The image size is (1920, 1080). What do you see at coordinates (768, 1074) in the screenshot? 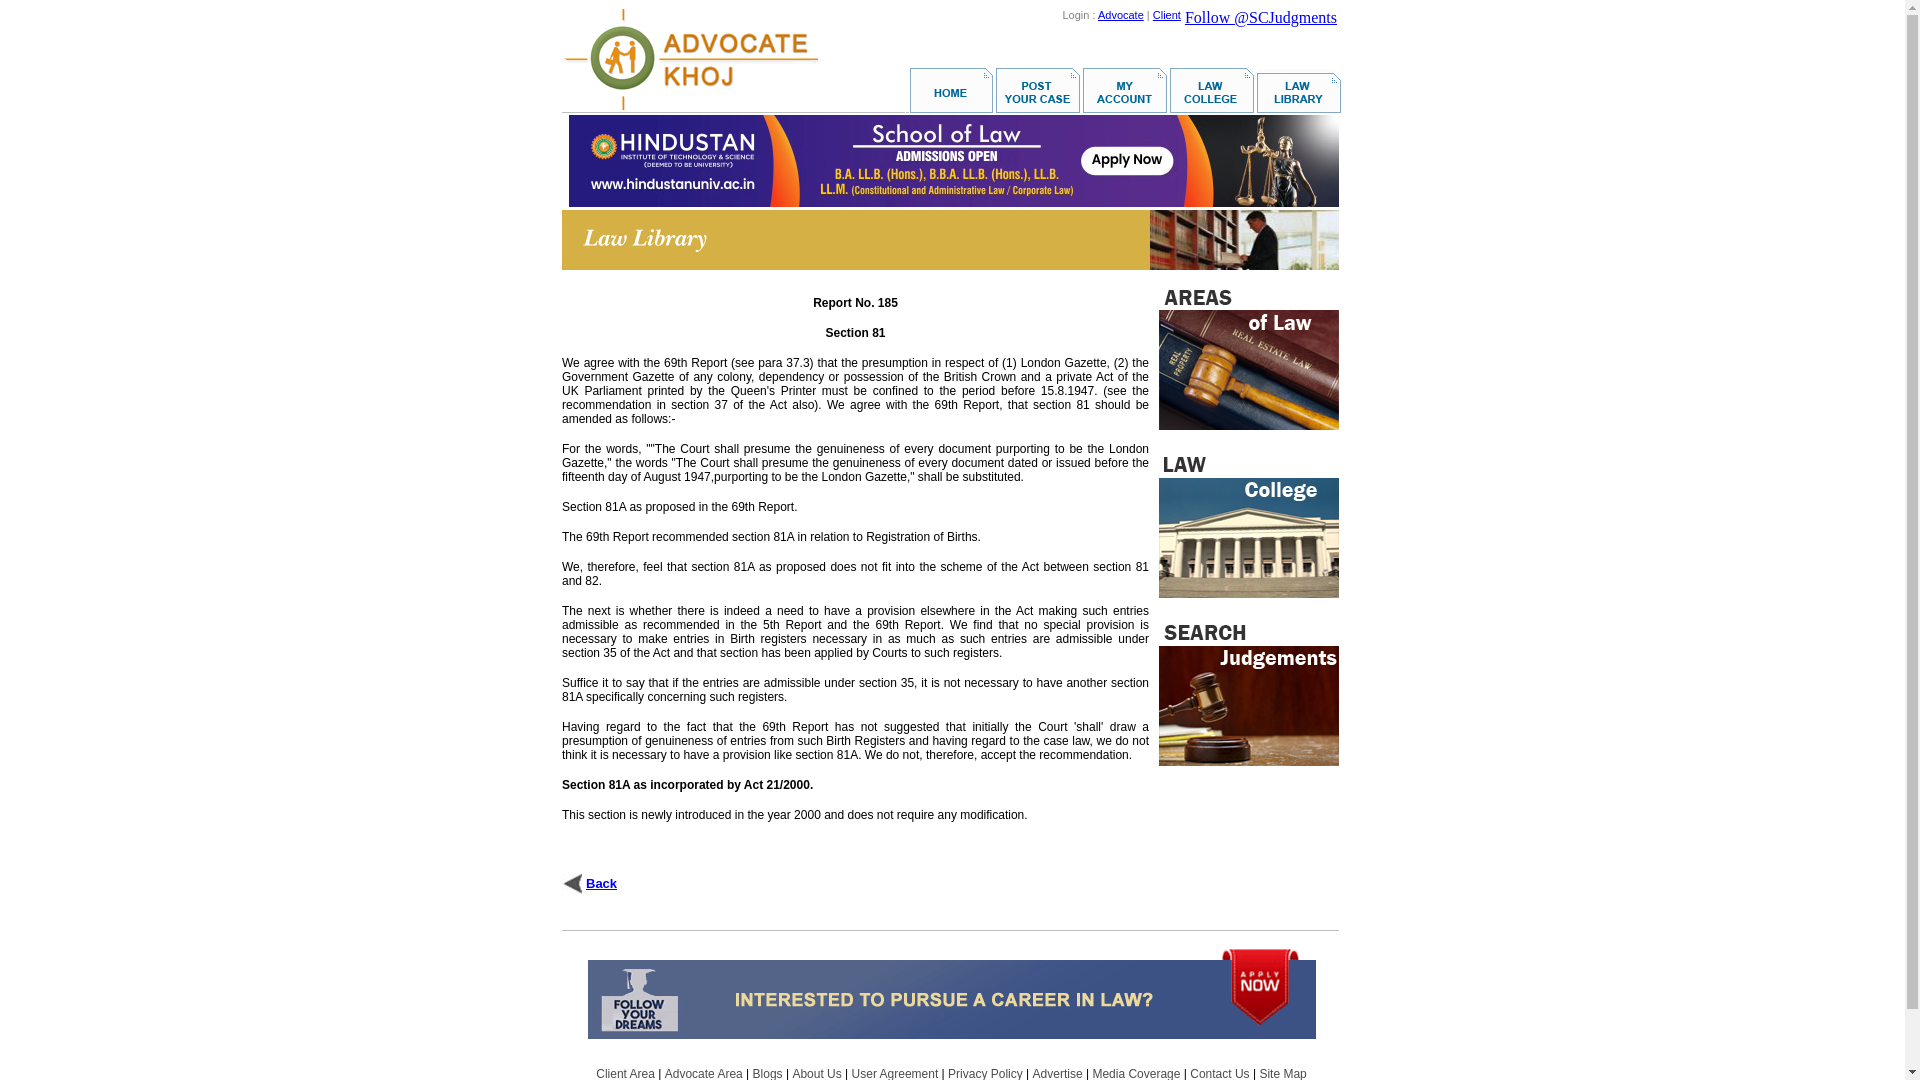
I see `Blogs` at bounding box center [768, 1074].